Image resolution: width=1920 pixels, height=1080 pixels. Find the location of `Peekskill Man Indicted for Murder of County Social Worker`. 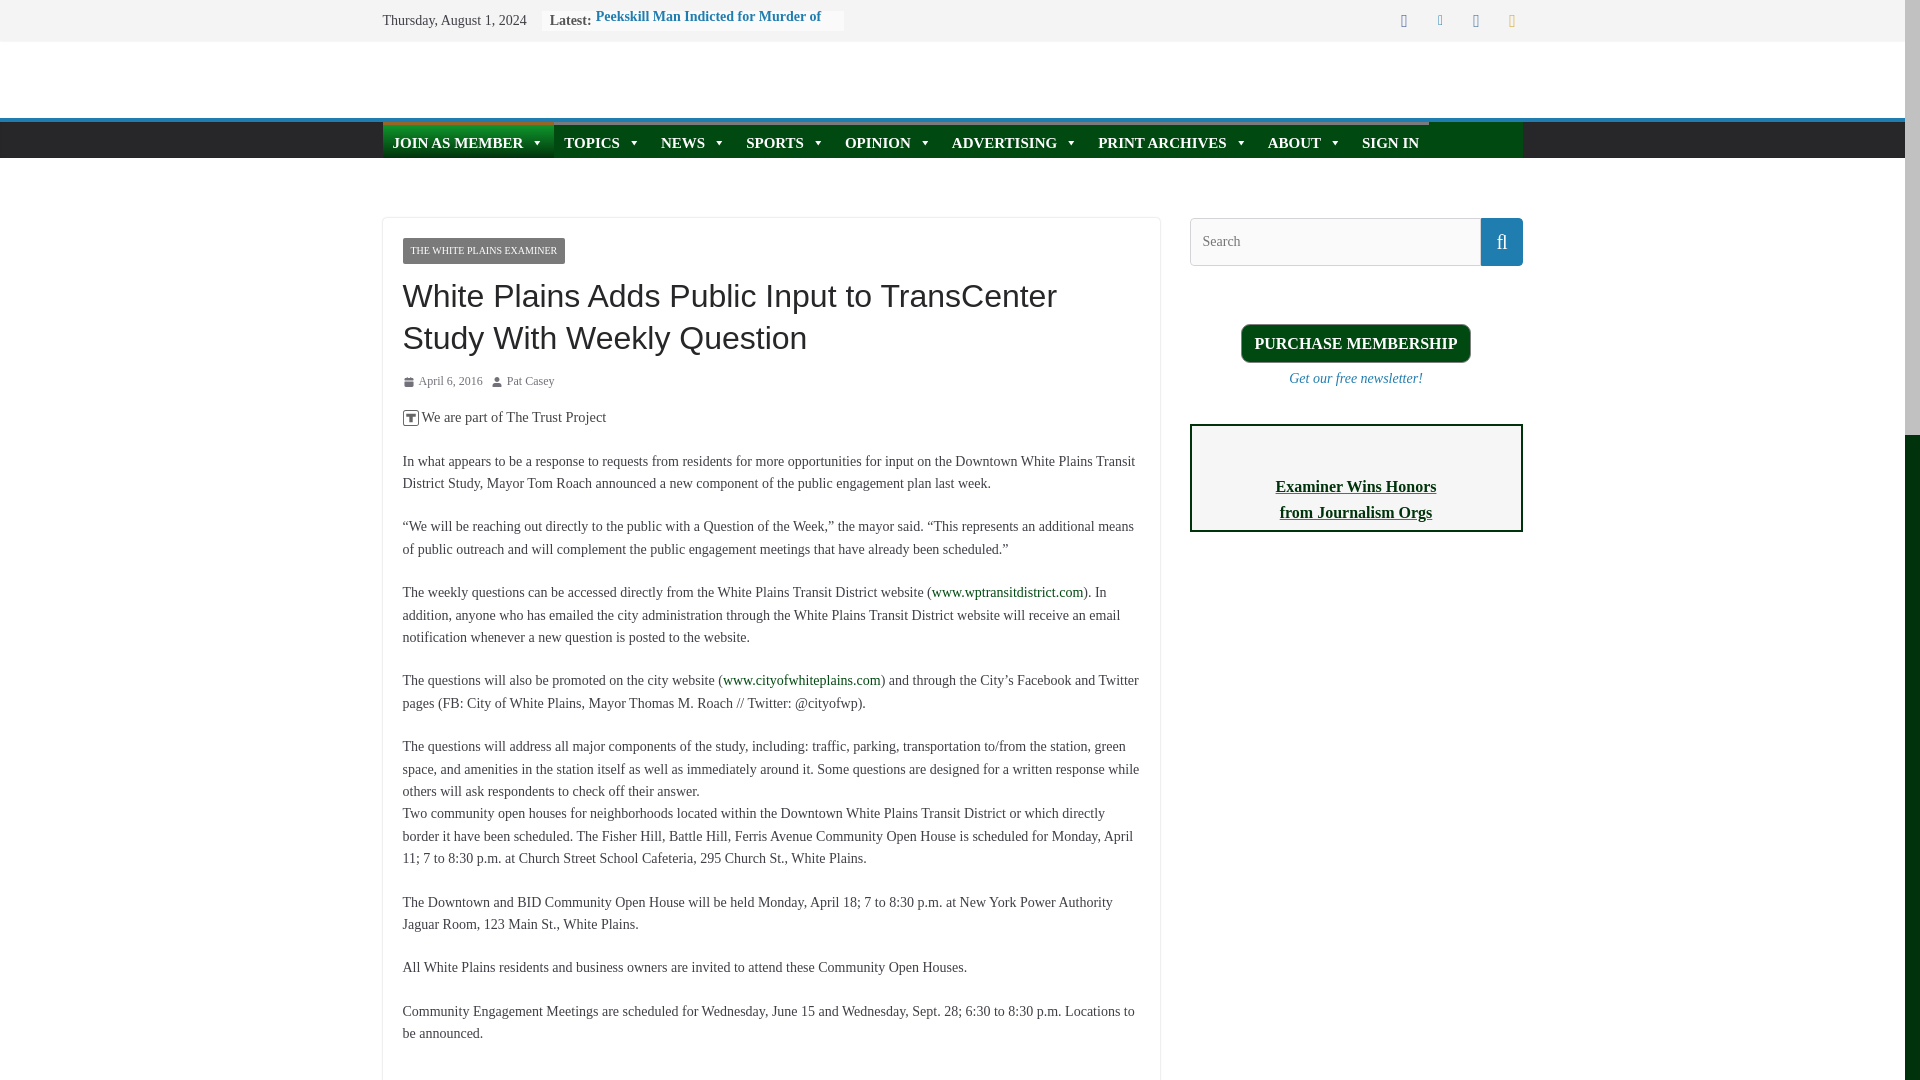

Peekskill Man Indicted for Murder of County Social Worker is located at coordinates (708, 26).